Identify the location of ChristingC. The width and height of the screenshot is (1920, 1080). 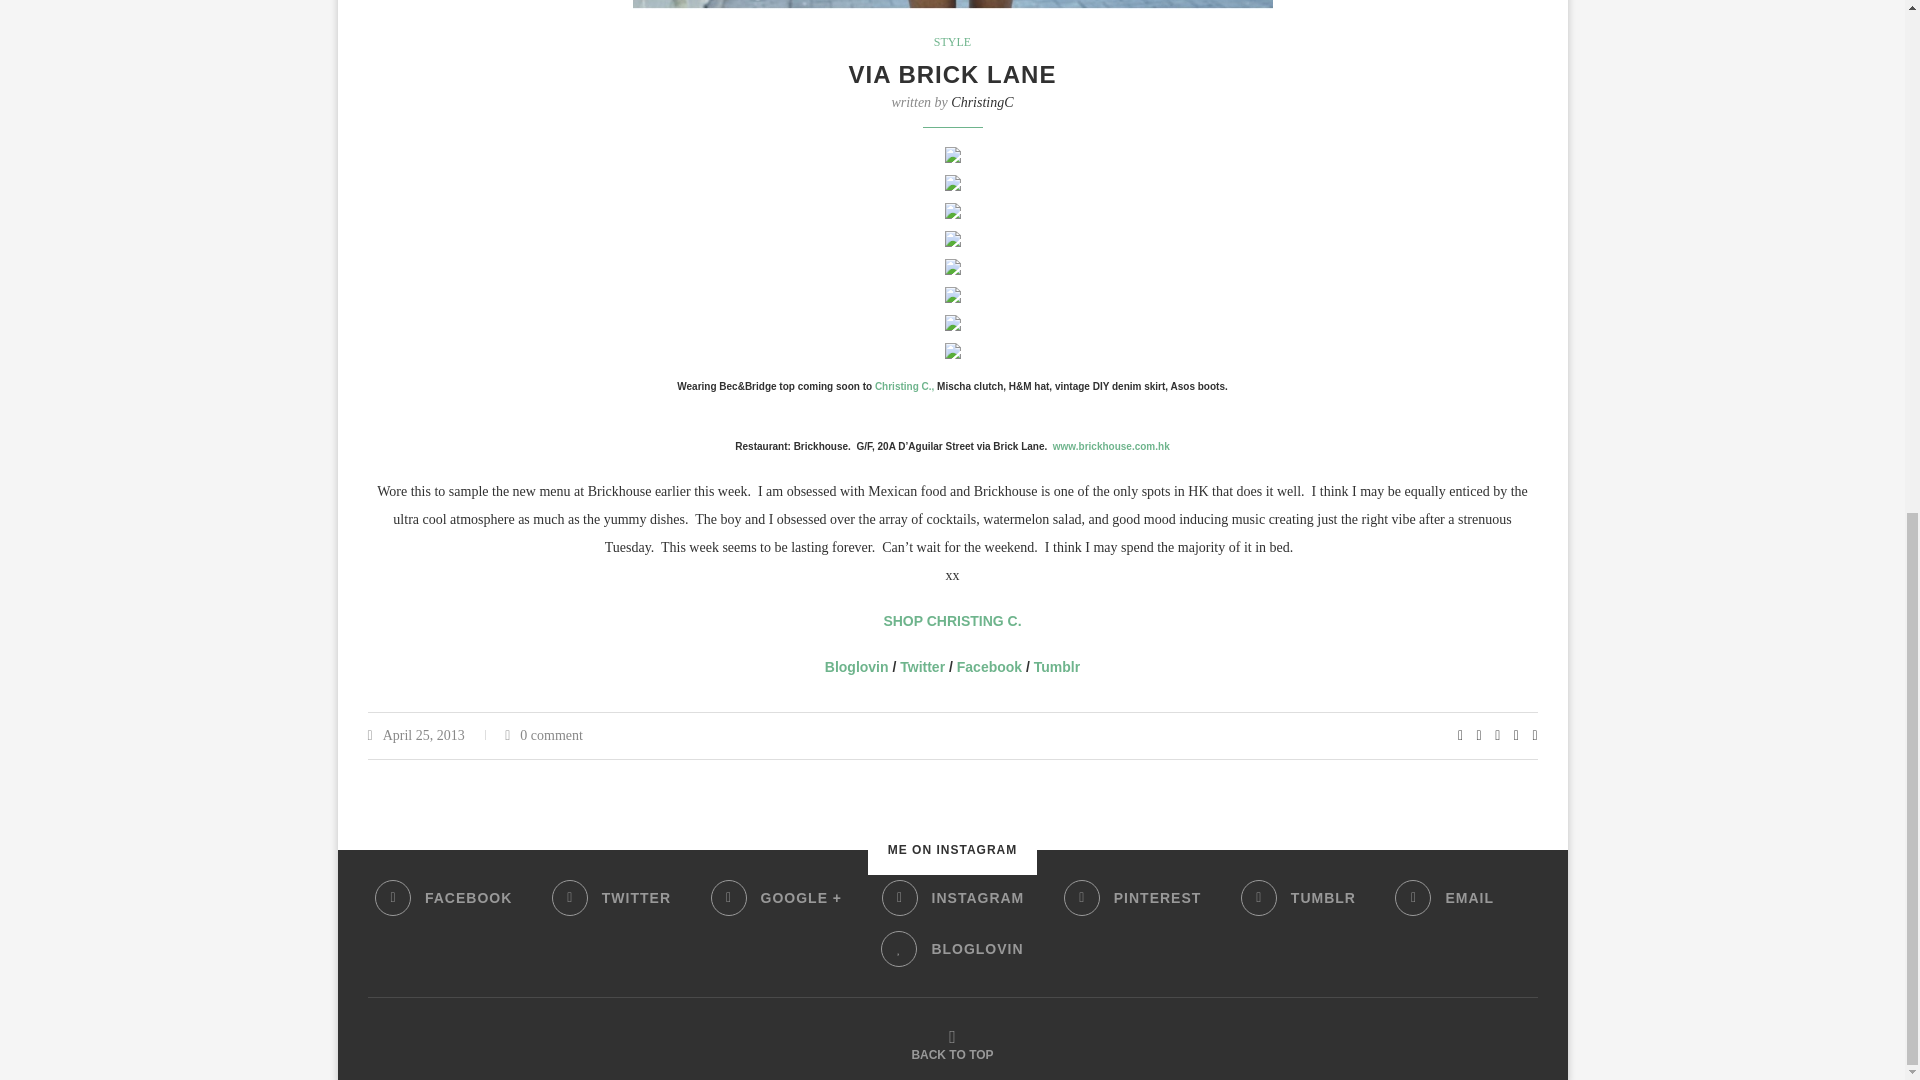
(982, 102).